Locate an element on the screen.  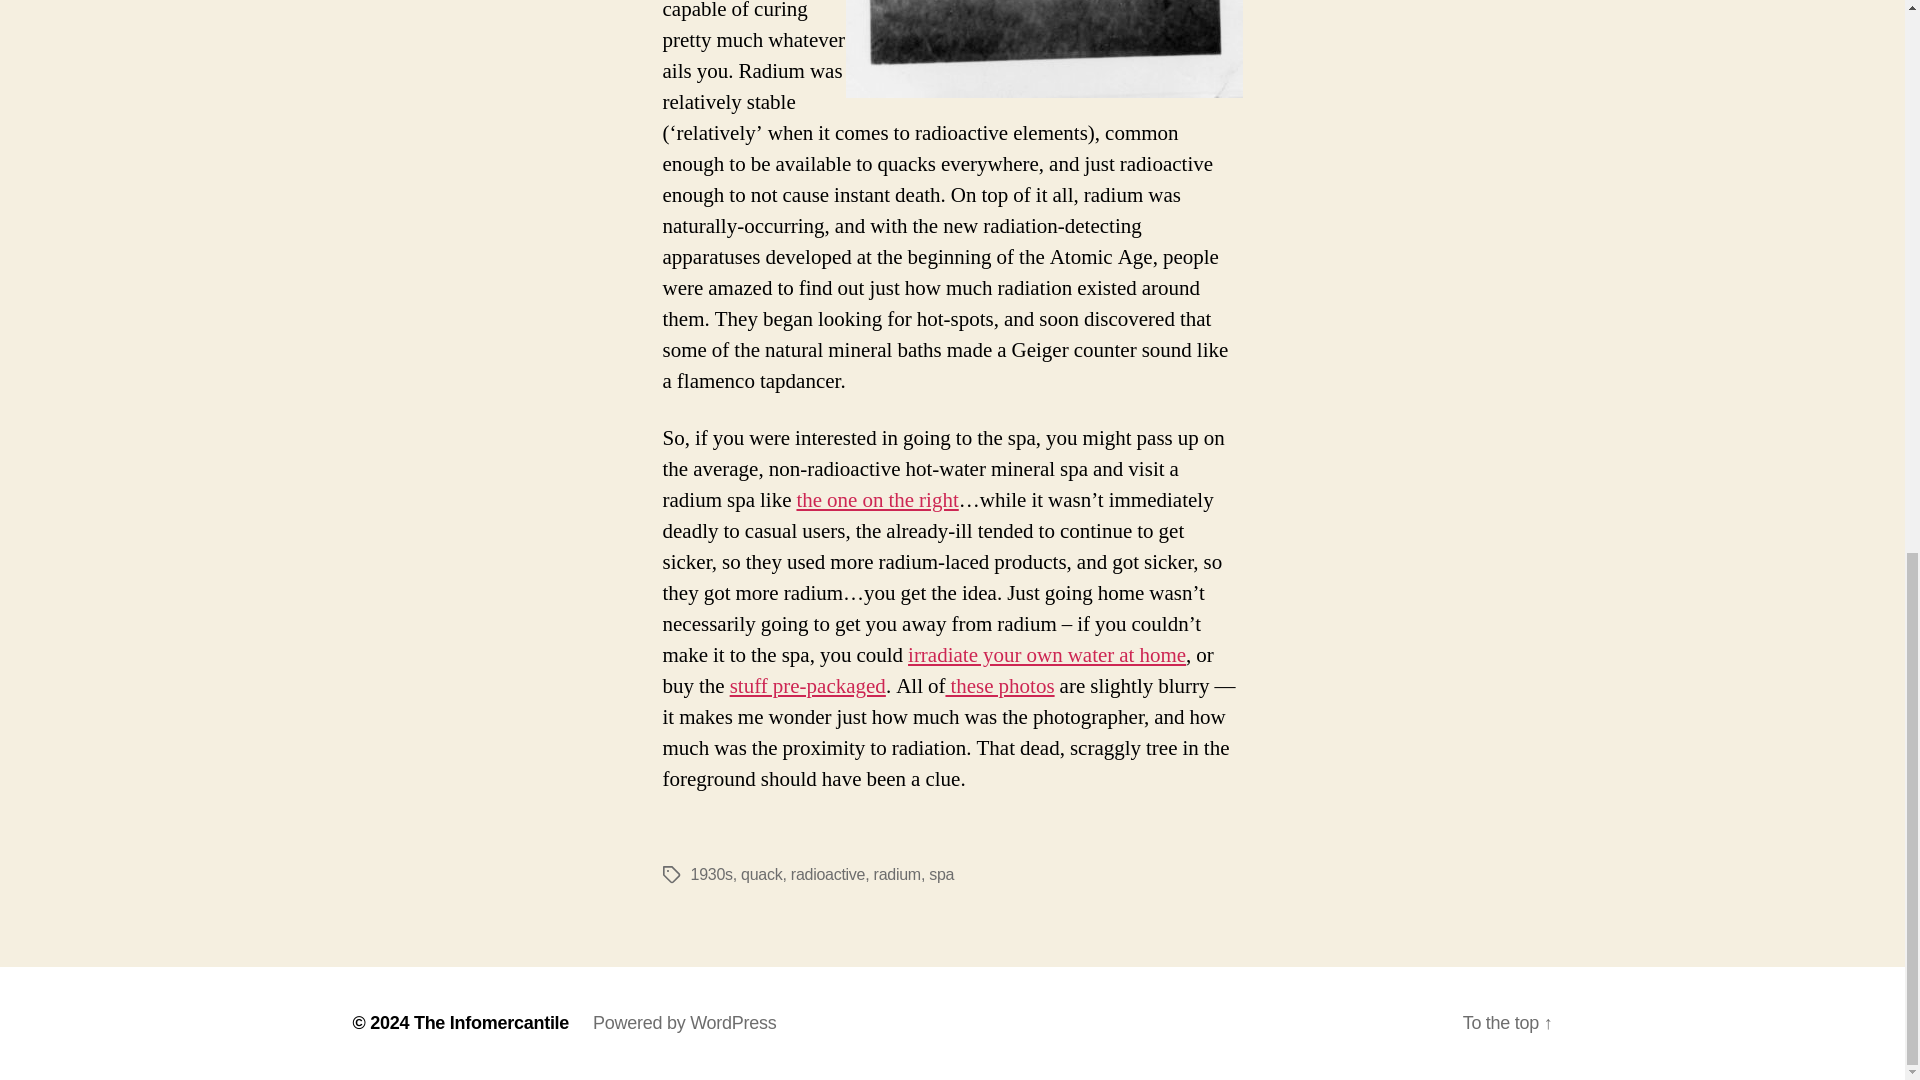
radioactive is located at coordinates (828, 874).